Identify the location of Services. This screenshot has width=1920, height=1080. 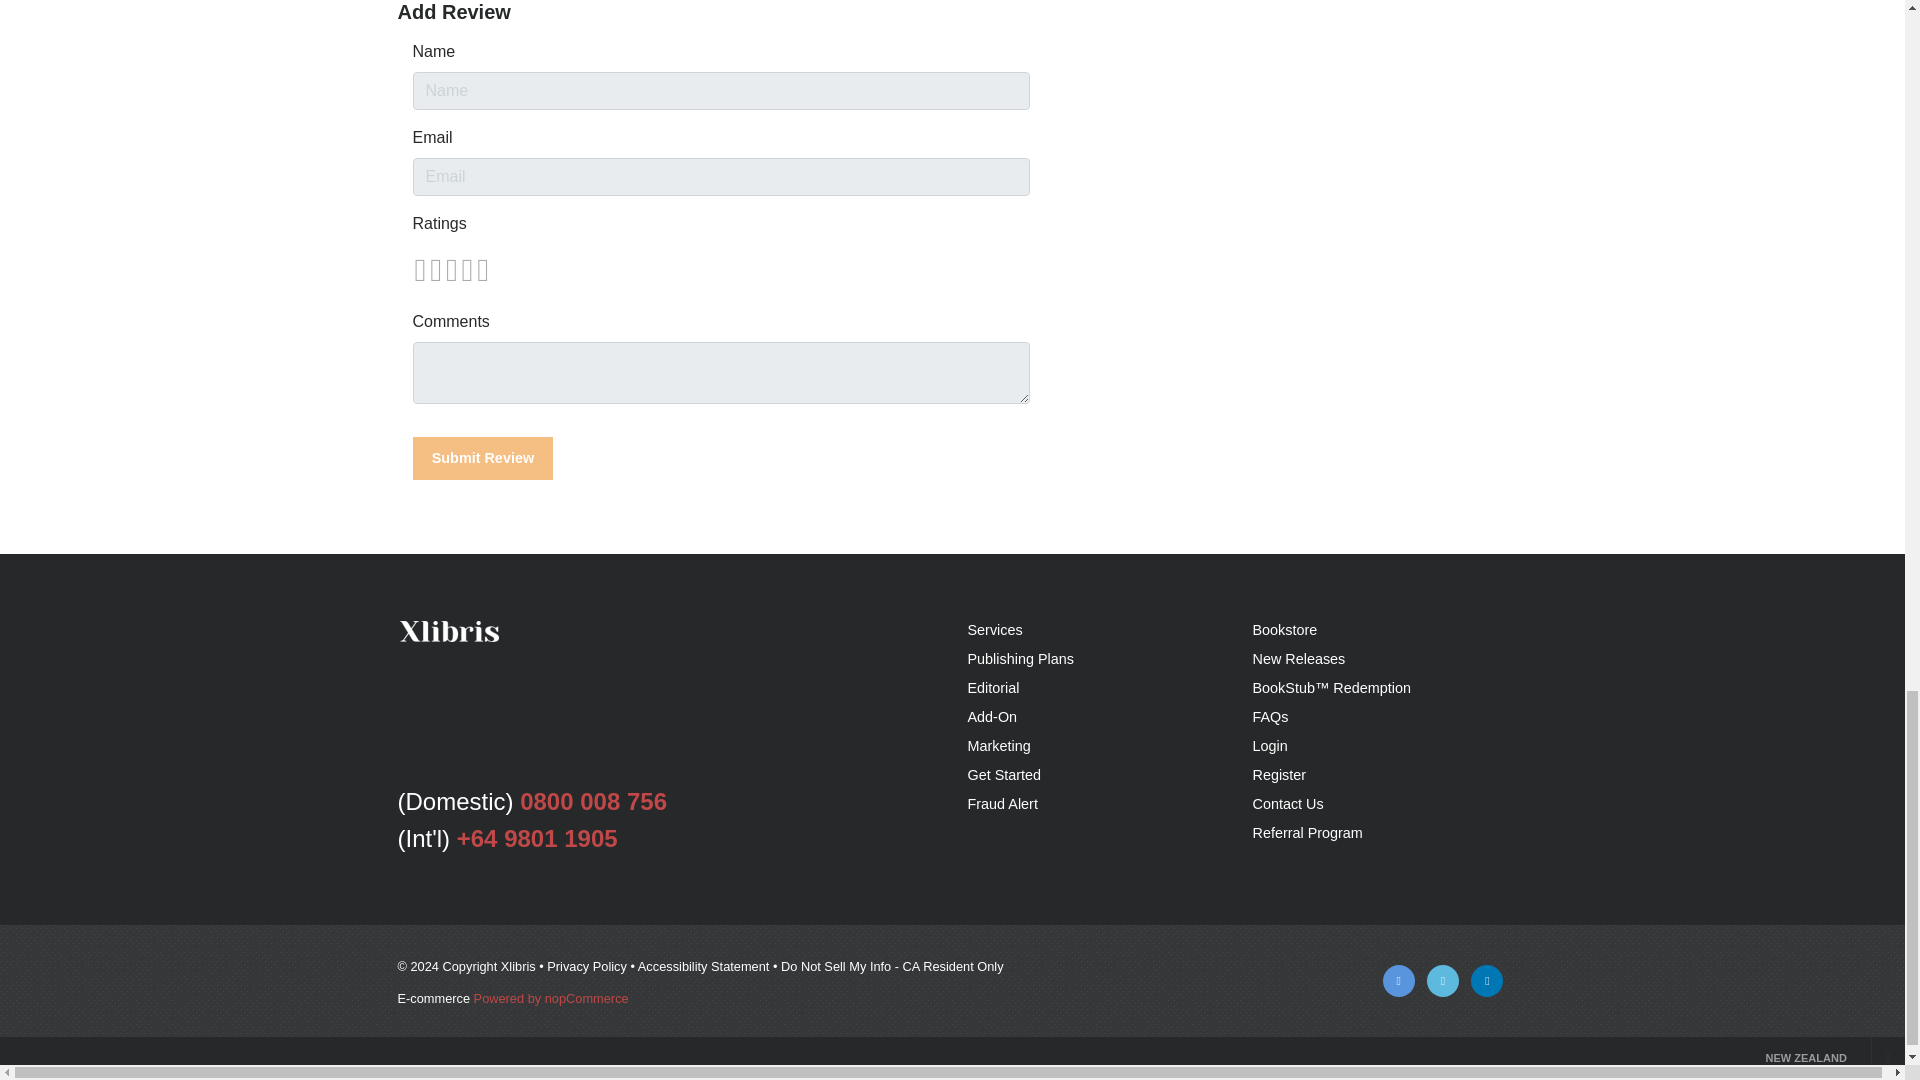
(995, 630).